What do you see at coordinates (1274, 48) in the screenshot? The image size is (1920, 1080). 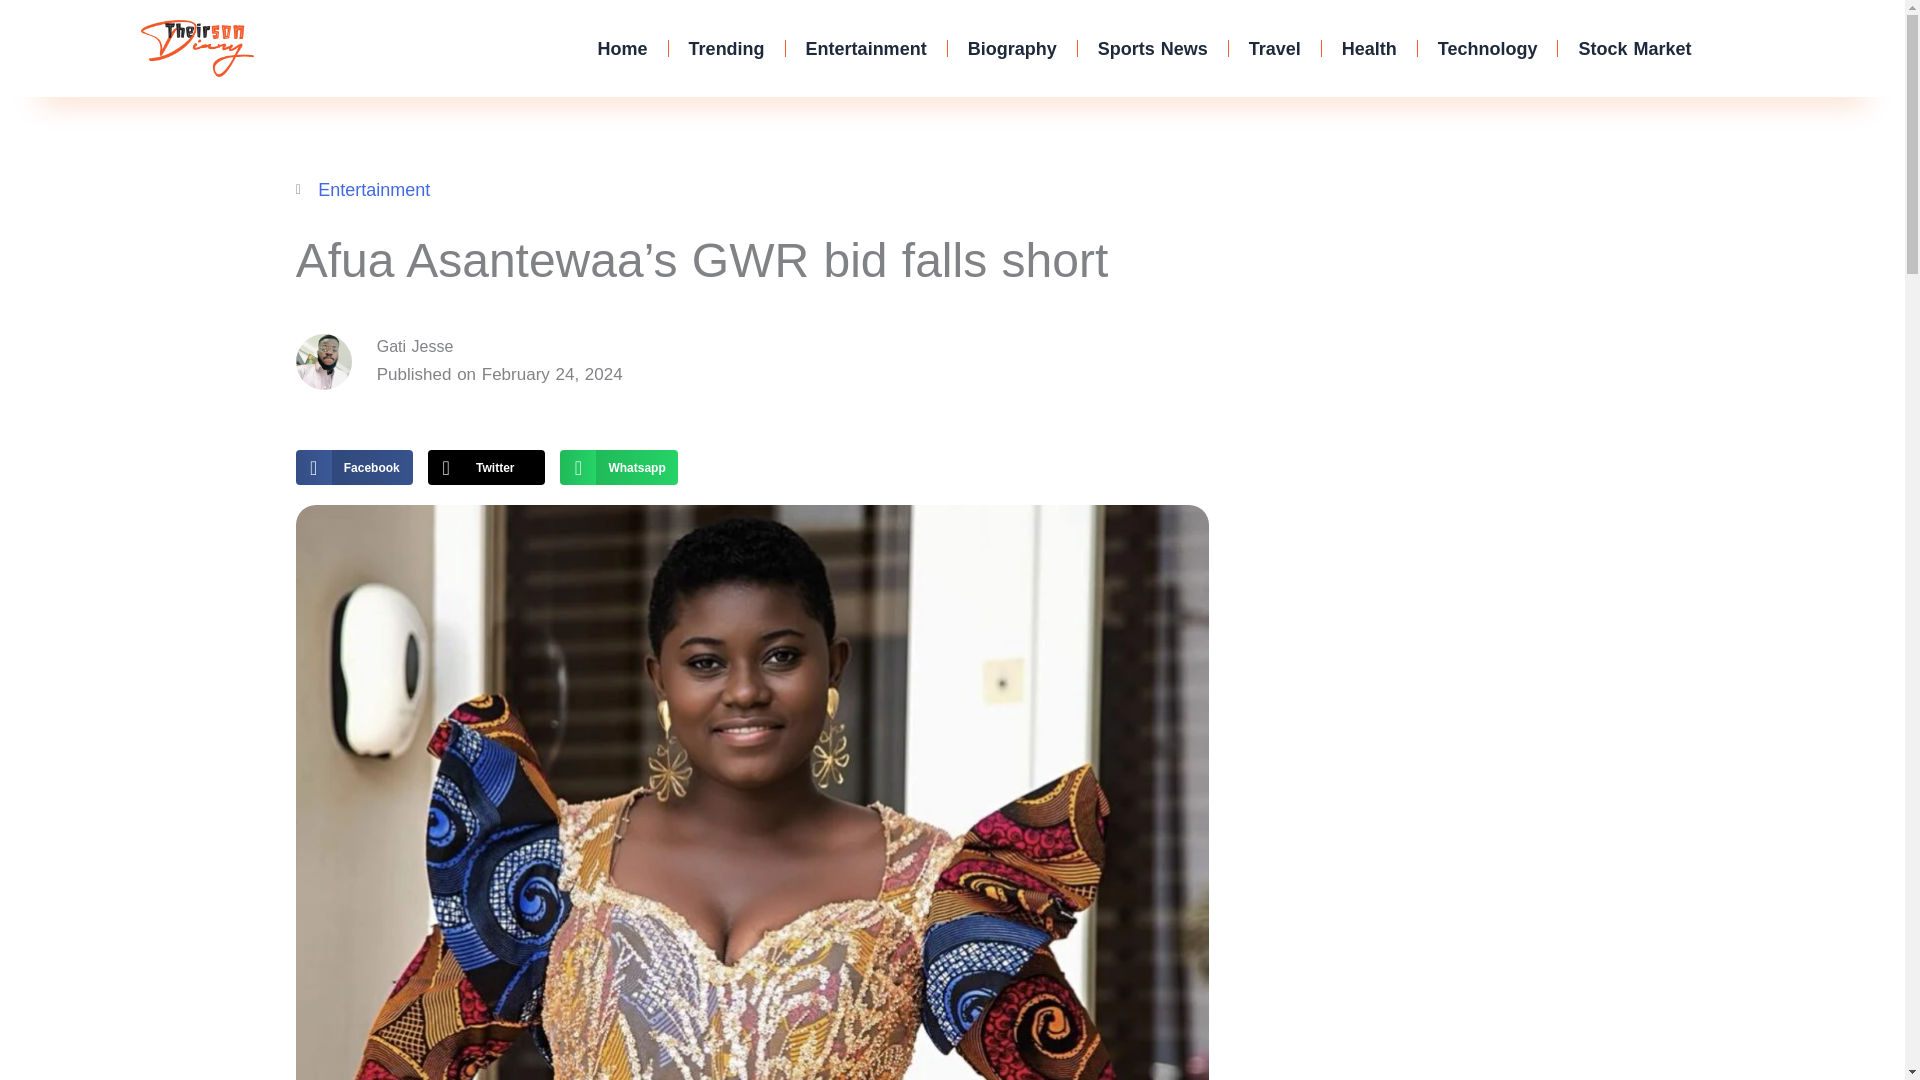 I see `Entertainment` at bounding box center [1274, 48].